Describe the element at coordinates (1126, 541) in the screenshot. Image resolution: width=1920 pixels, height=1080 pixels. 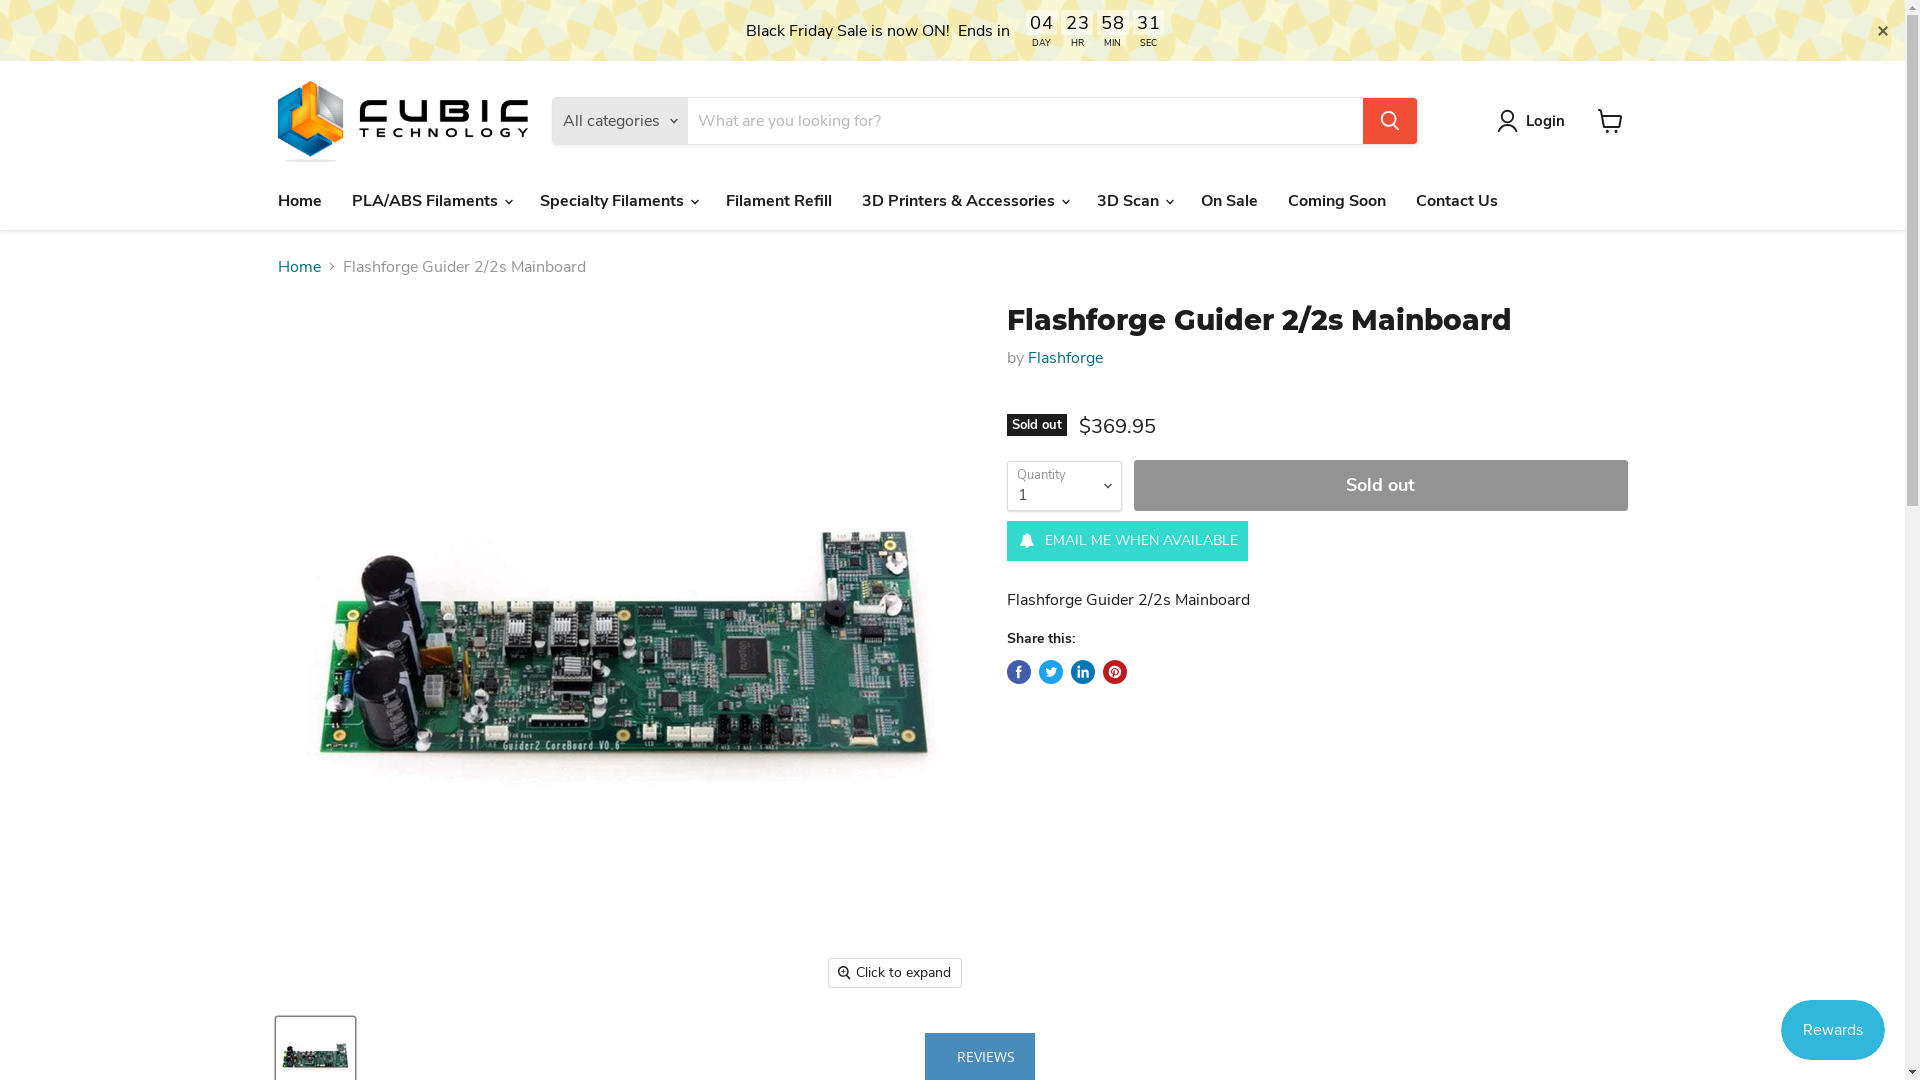
I see `EMAIL ME WHEN AVAILABLE` at that location.